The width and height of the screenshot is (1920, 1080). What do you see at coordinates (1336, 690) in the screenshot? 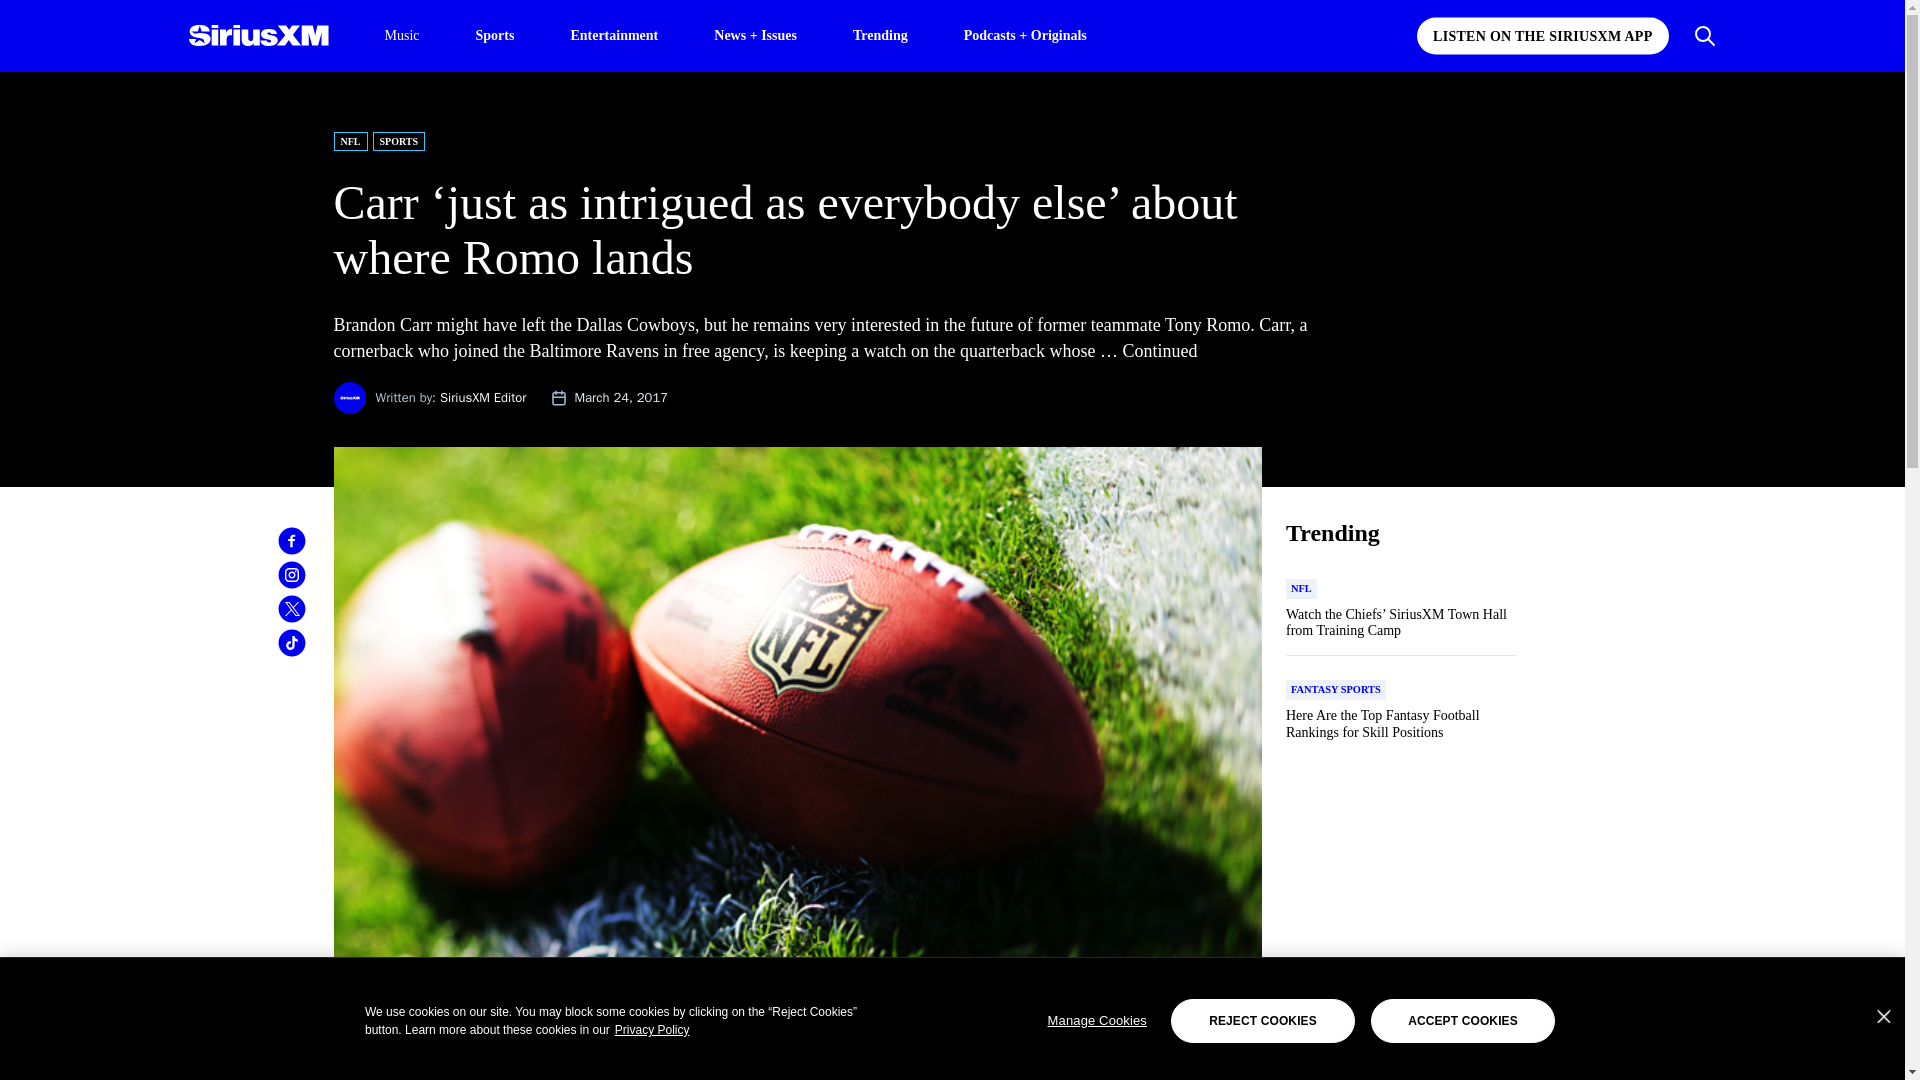
I see `FANTASY SPORTS` at bounding box center [1336, 690].